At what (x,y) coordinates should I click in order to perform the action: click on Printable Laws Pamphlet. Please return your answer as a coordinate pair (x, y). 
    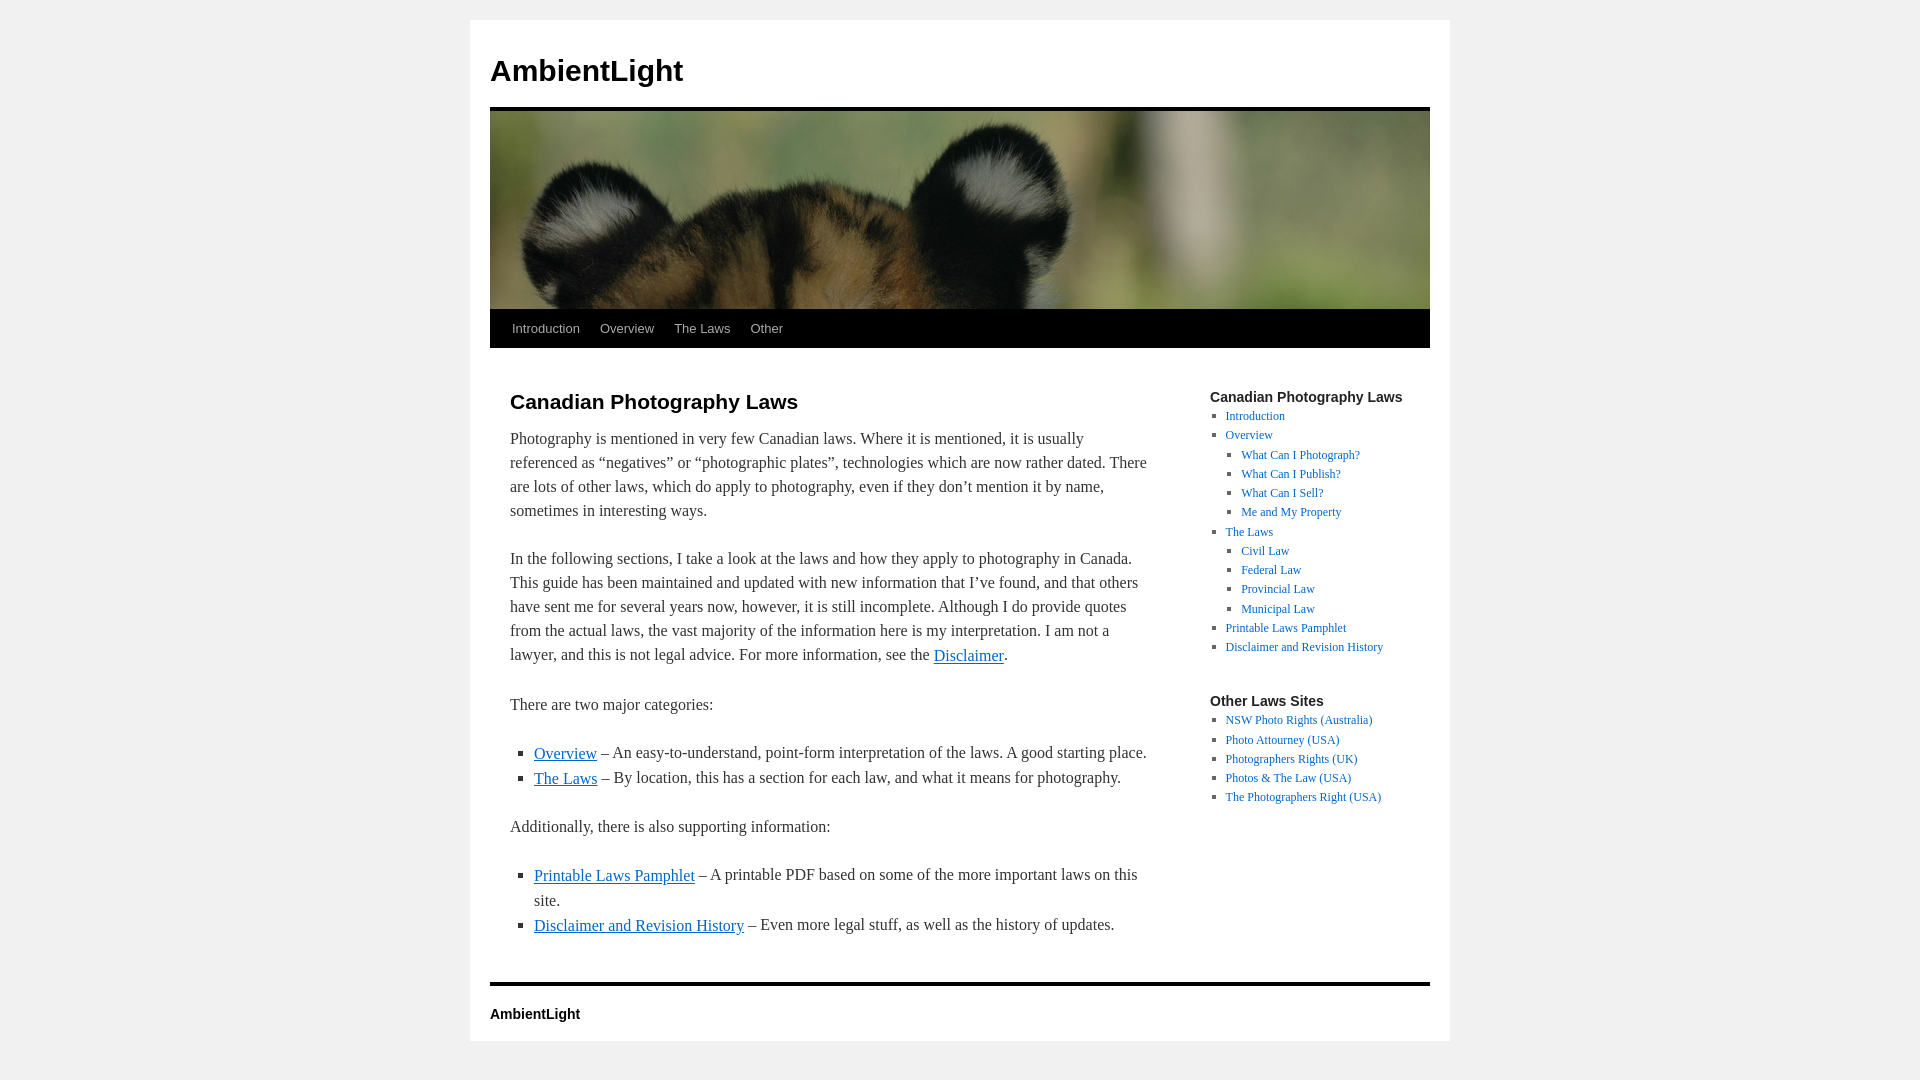
    Looking at the image, I should click on (1286, 628).